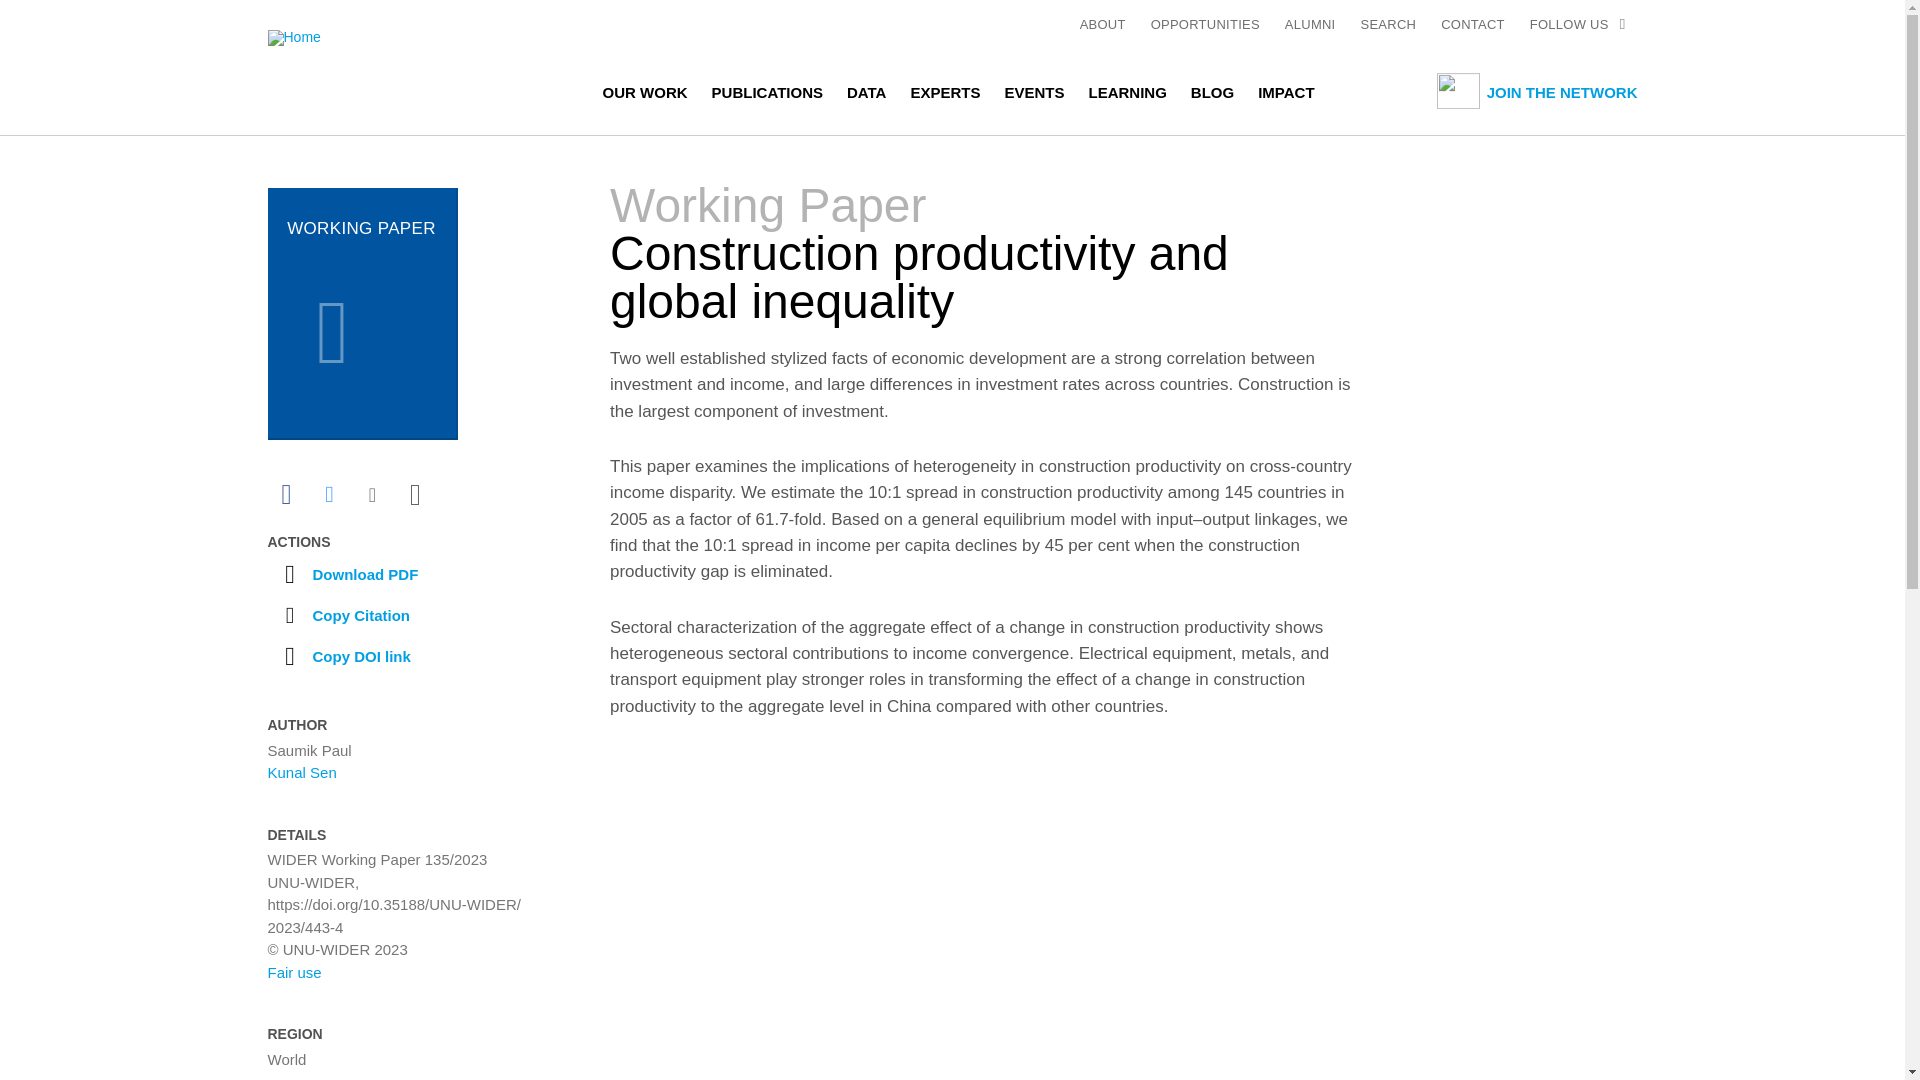 Image resolution: width=1920 pixels, height=1080 pixels. I want to click on ALUMNI, so click(1310, 24).